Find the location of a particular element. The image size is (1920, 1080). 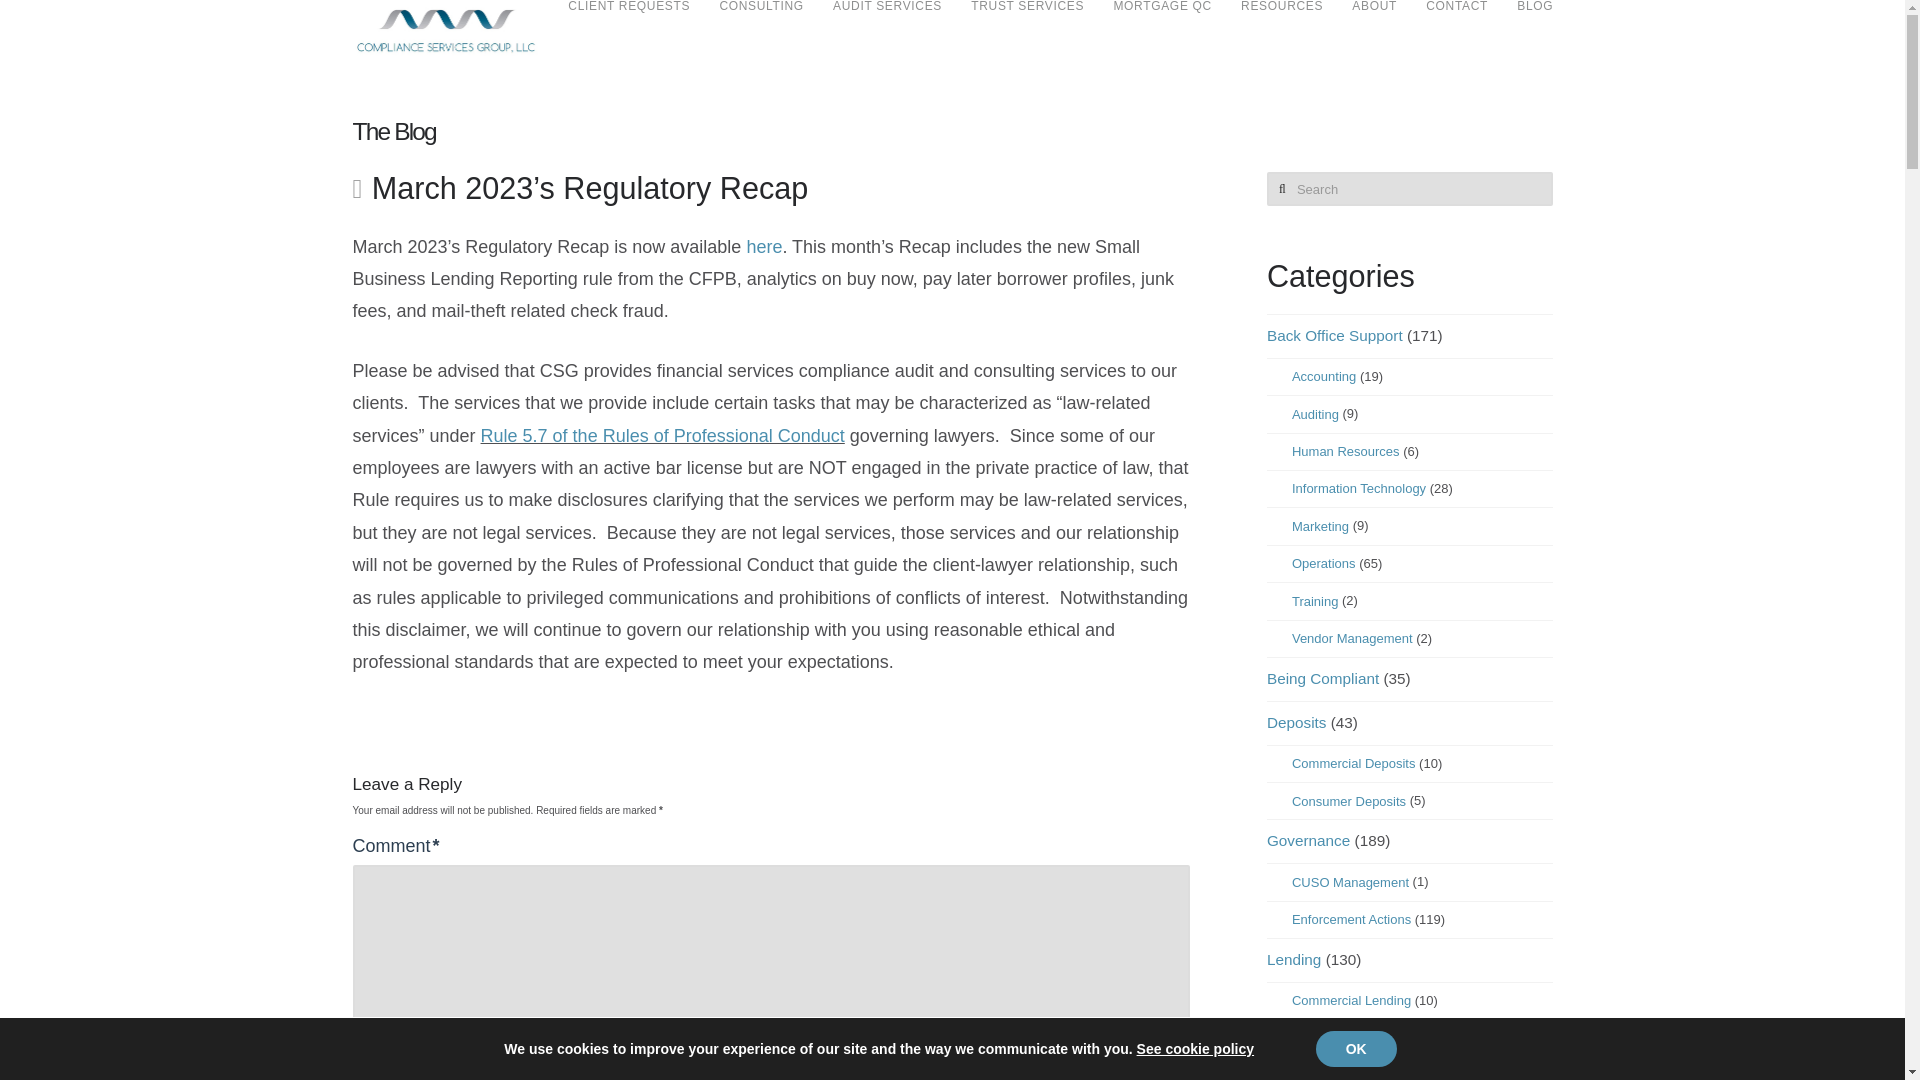

Information Technology is located at coordinates (1359, 488).